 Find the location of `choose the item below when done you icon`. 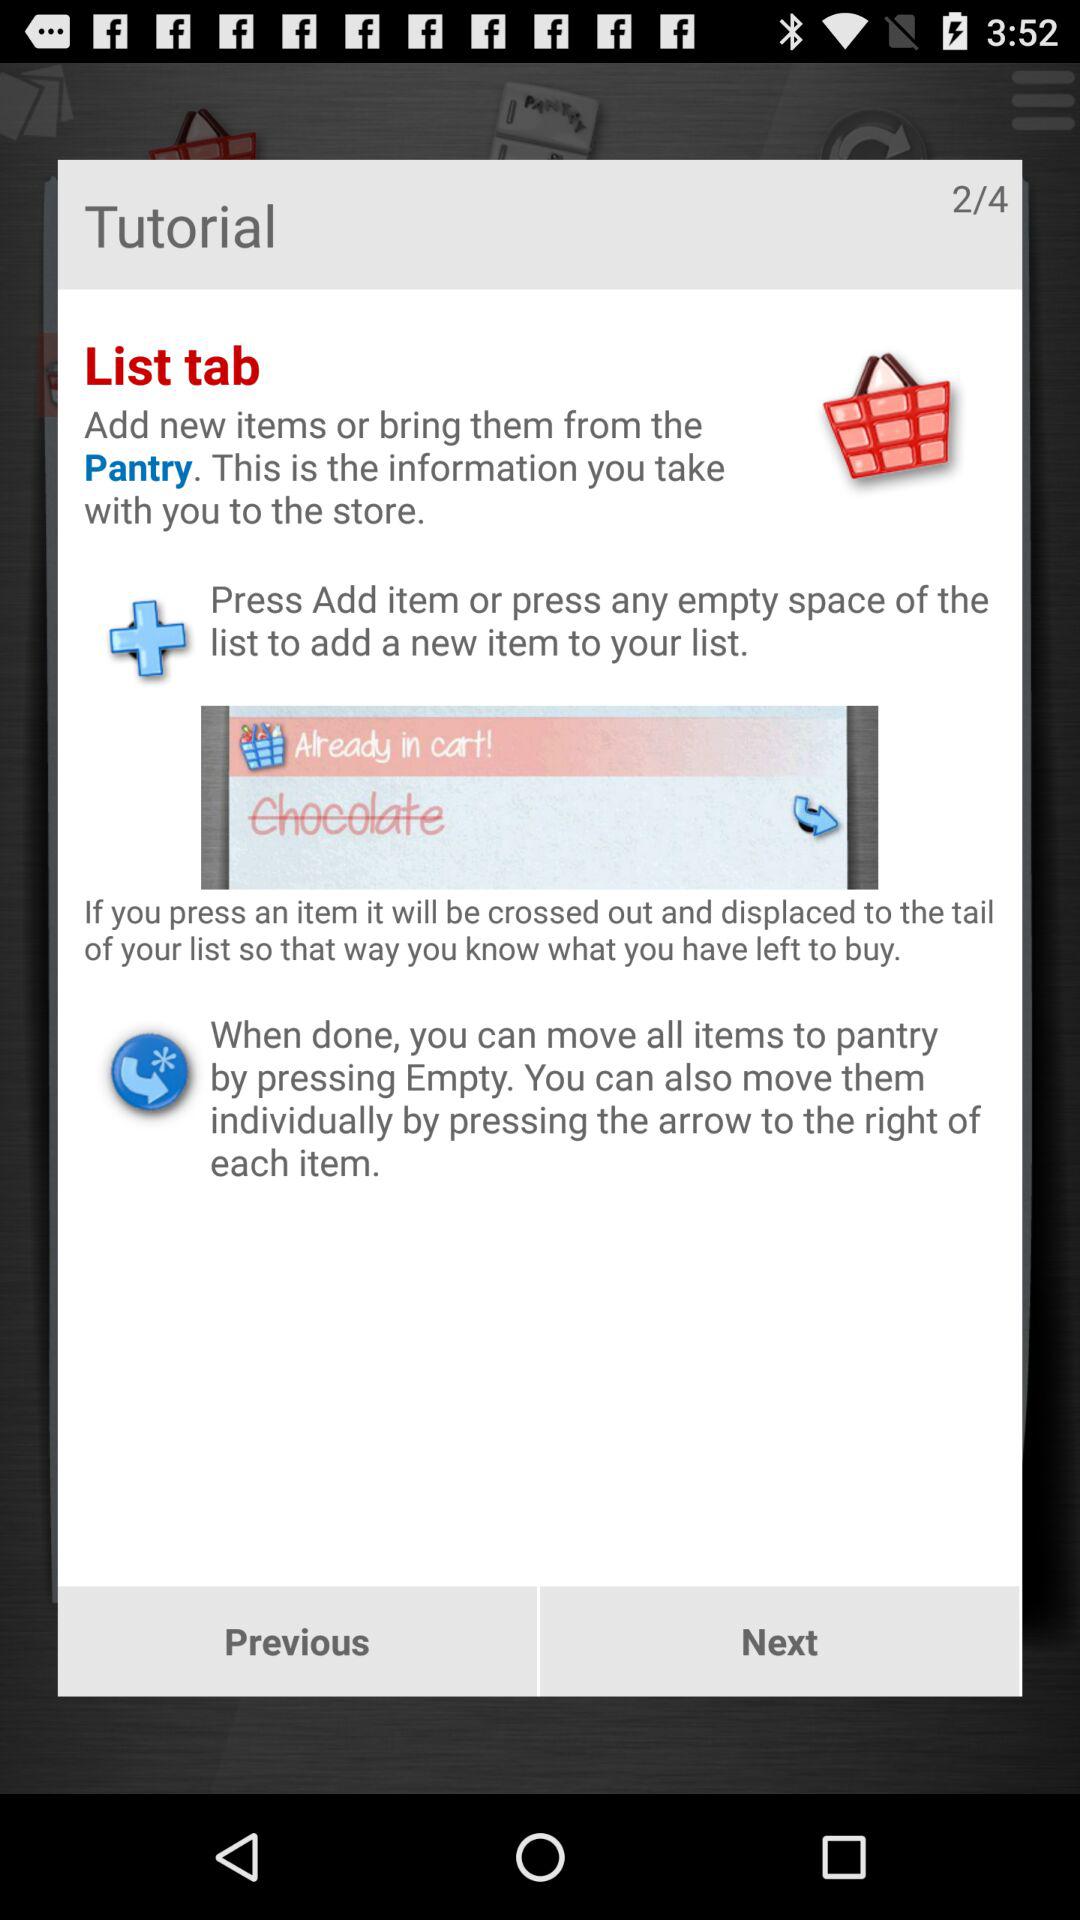

choose the item below when done you icon is located at coordinates (296, 1641).